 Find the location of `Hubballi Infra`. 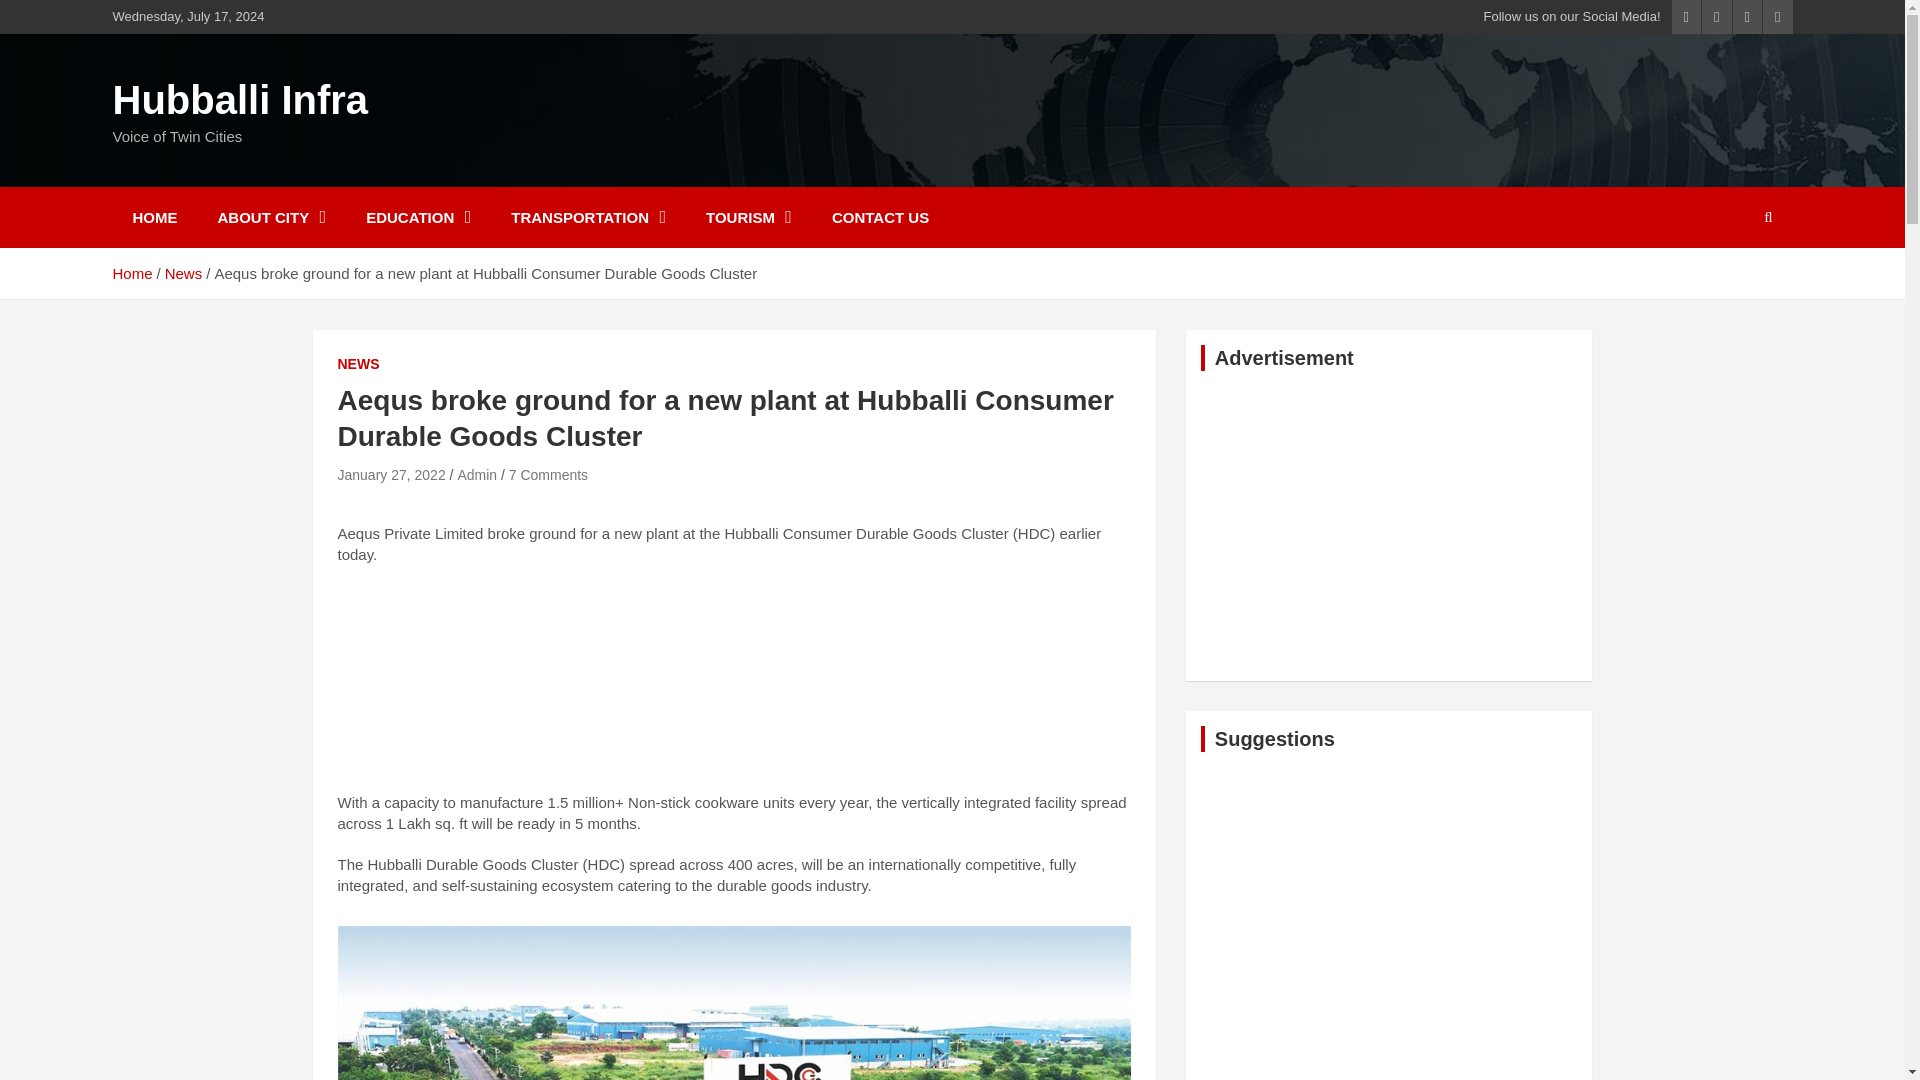

Hubballi Infra is located at coordinates (240, 100).